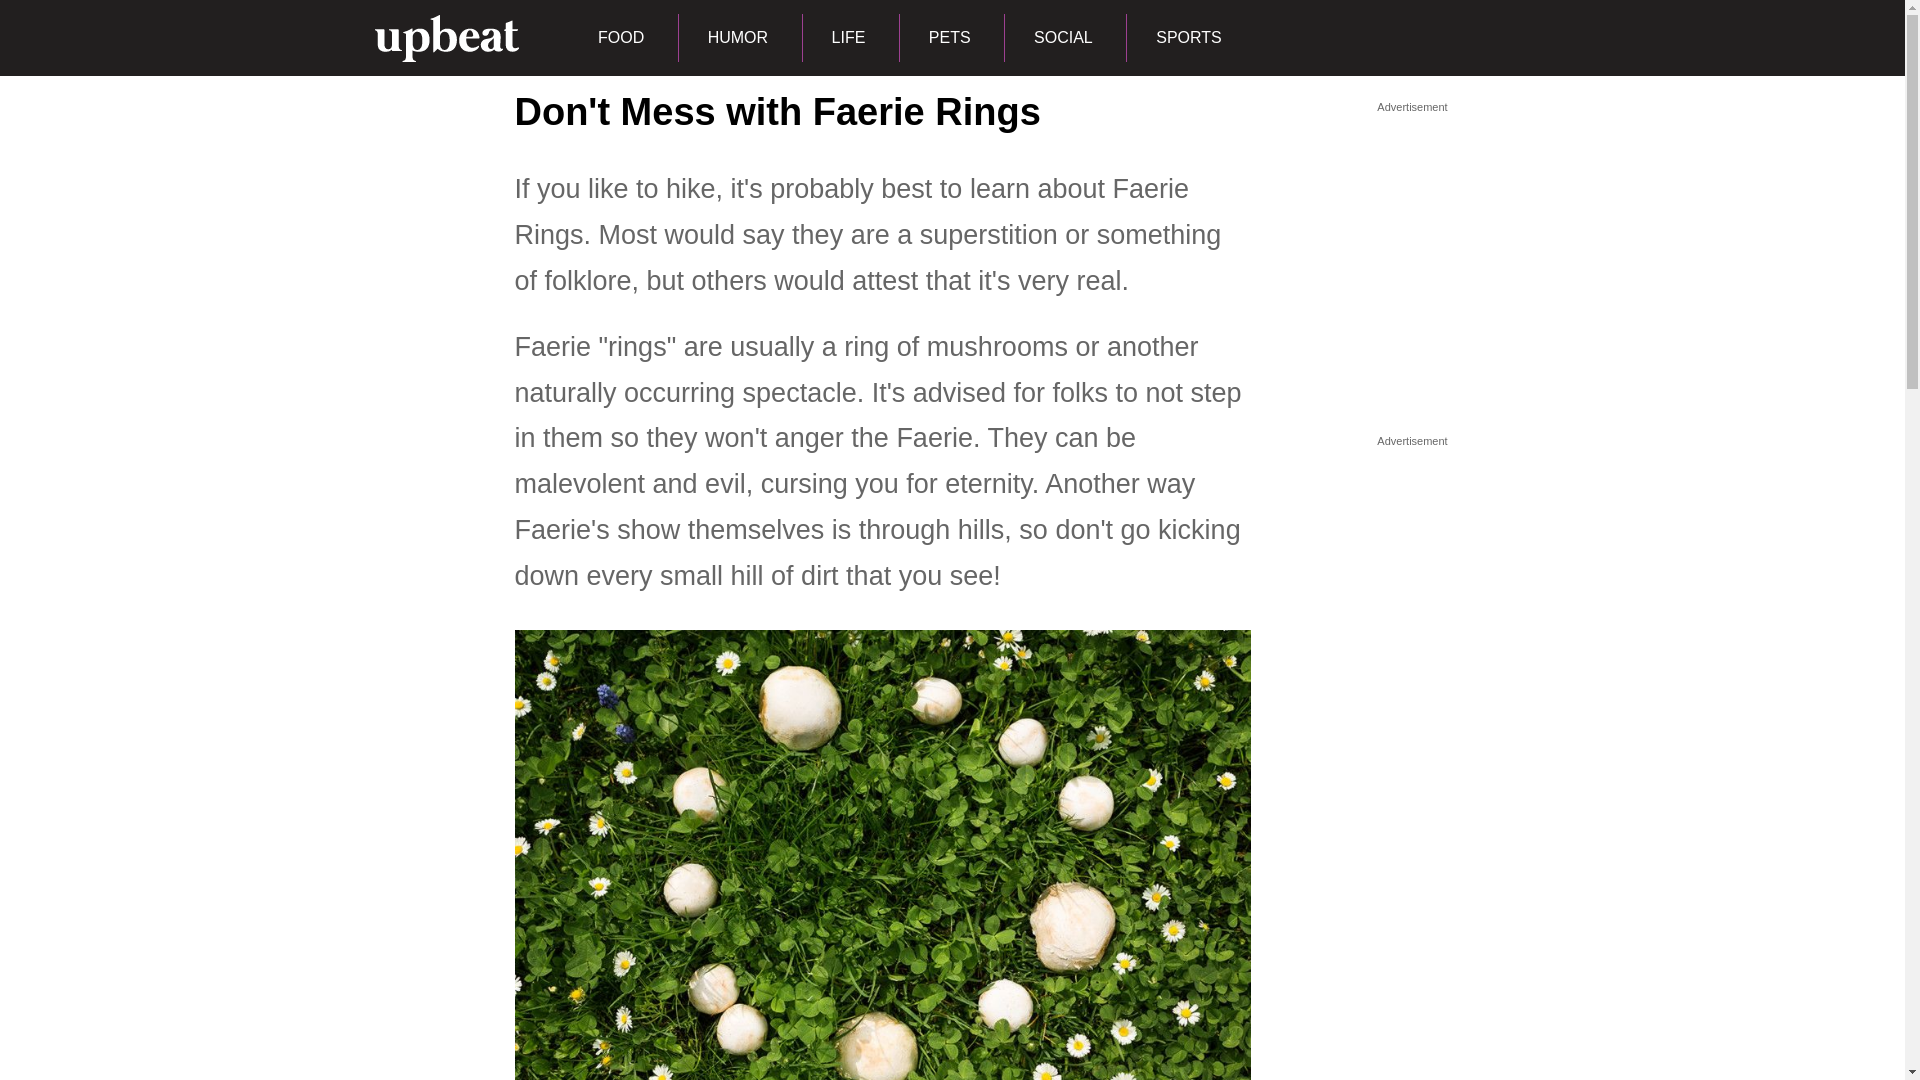 The width and height of the screenshot is (1920, 1080). What do you see at coordinates (848, 38) in the screenshot?
I see `LIFE` at bounding box center [848, 38].